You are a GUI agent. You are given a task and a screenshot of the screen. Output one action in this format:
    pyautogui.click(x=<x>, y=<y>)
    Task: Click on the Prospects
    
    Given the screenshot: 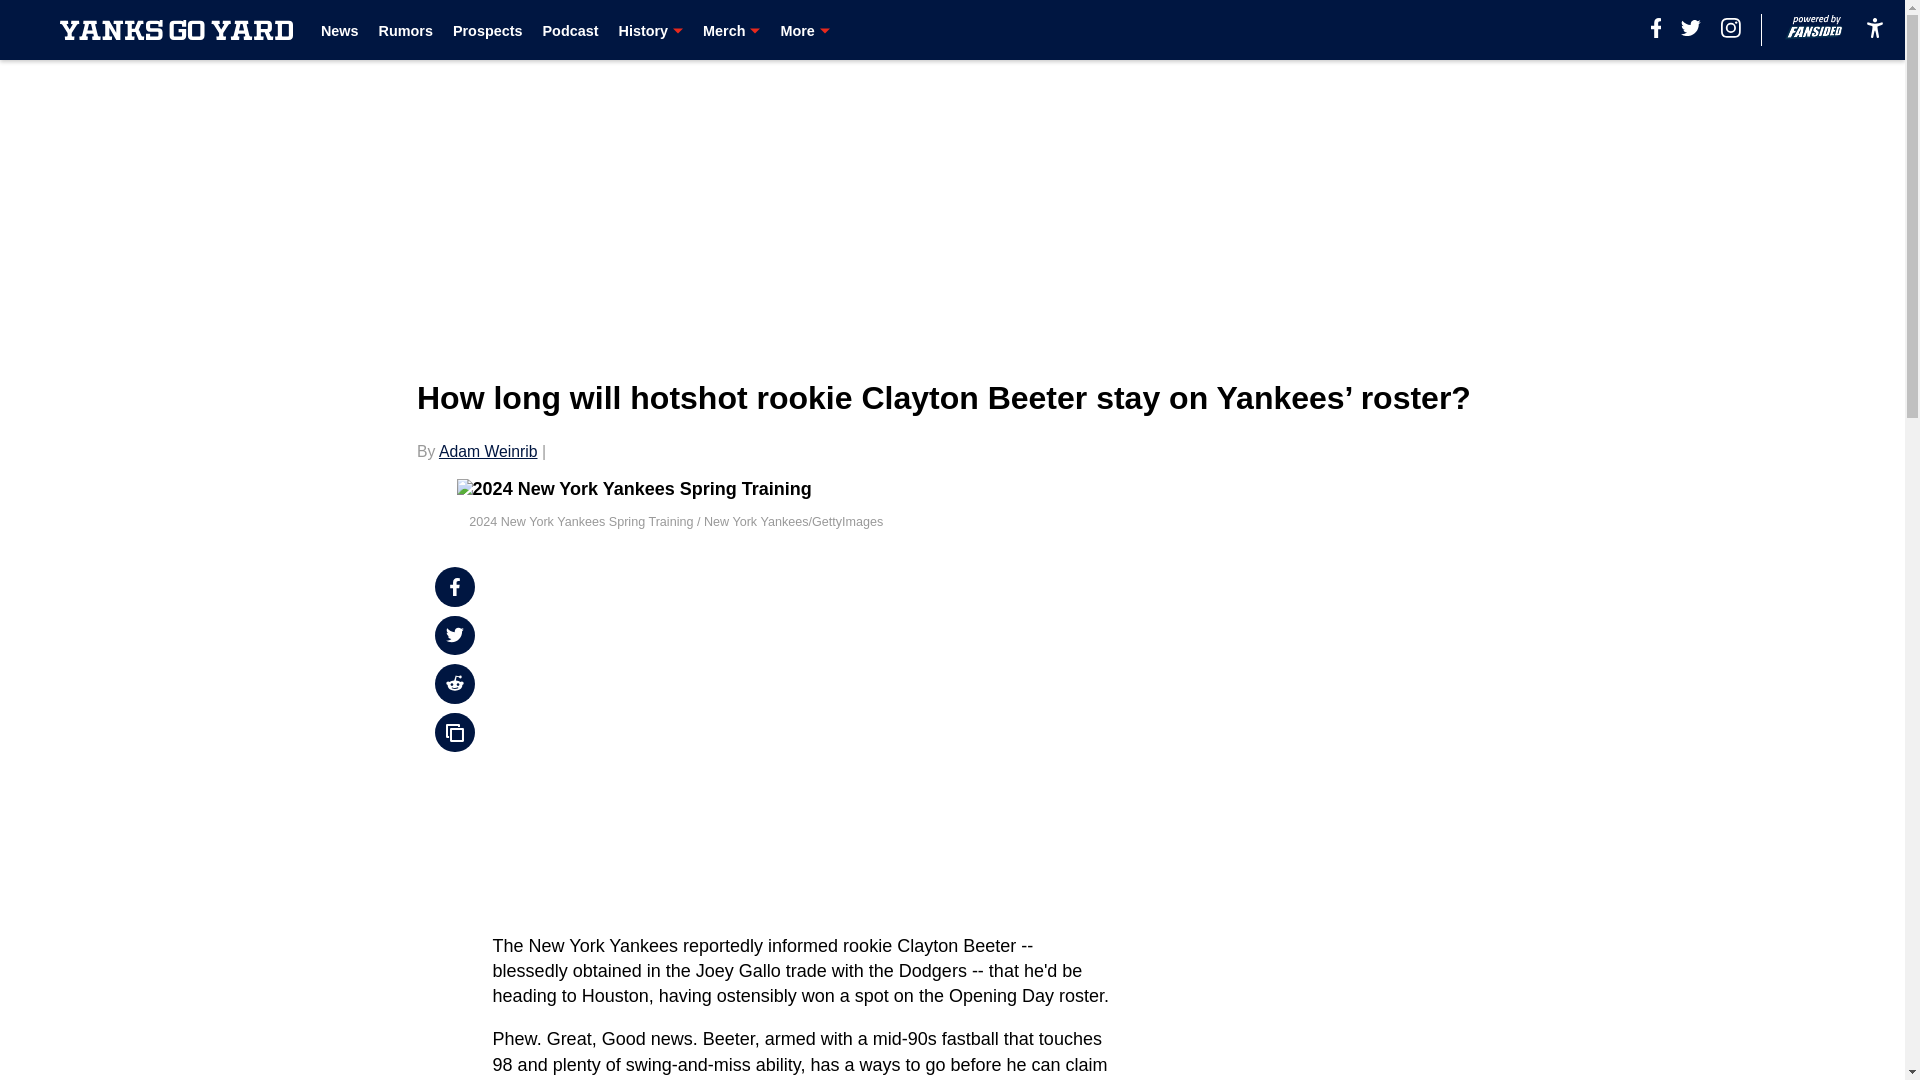 What is the action you would take?
    pyautogui.click(x=488, y=30)
    